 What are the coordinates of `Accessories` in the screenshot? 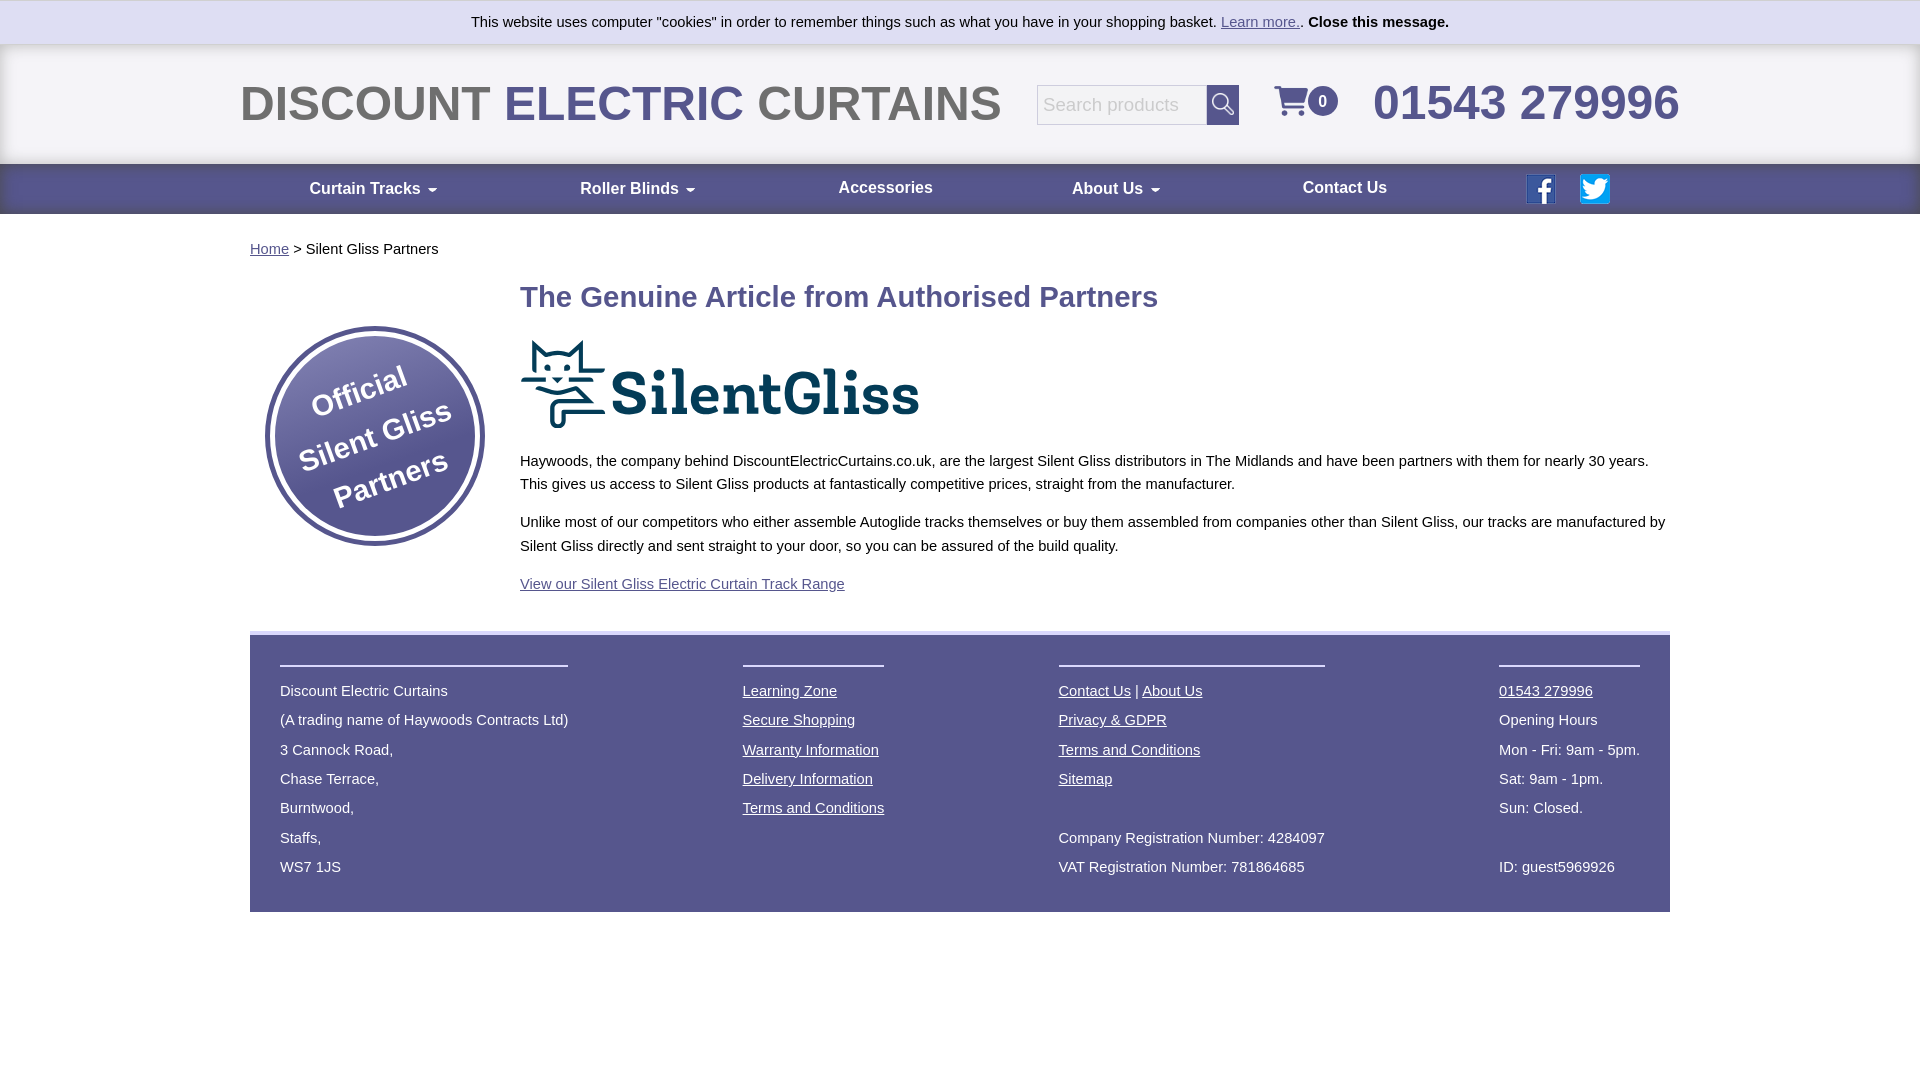 It's located at (886, 188).